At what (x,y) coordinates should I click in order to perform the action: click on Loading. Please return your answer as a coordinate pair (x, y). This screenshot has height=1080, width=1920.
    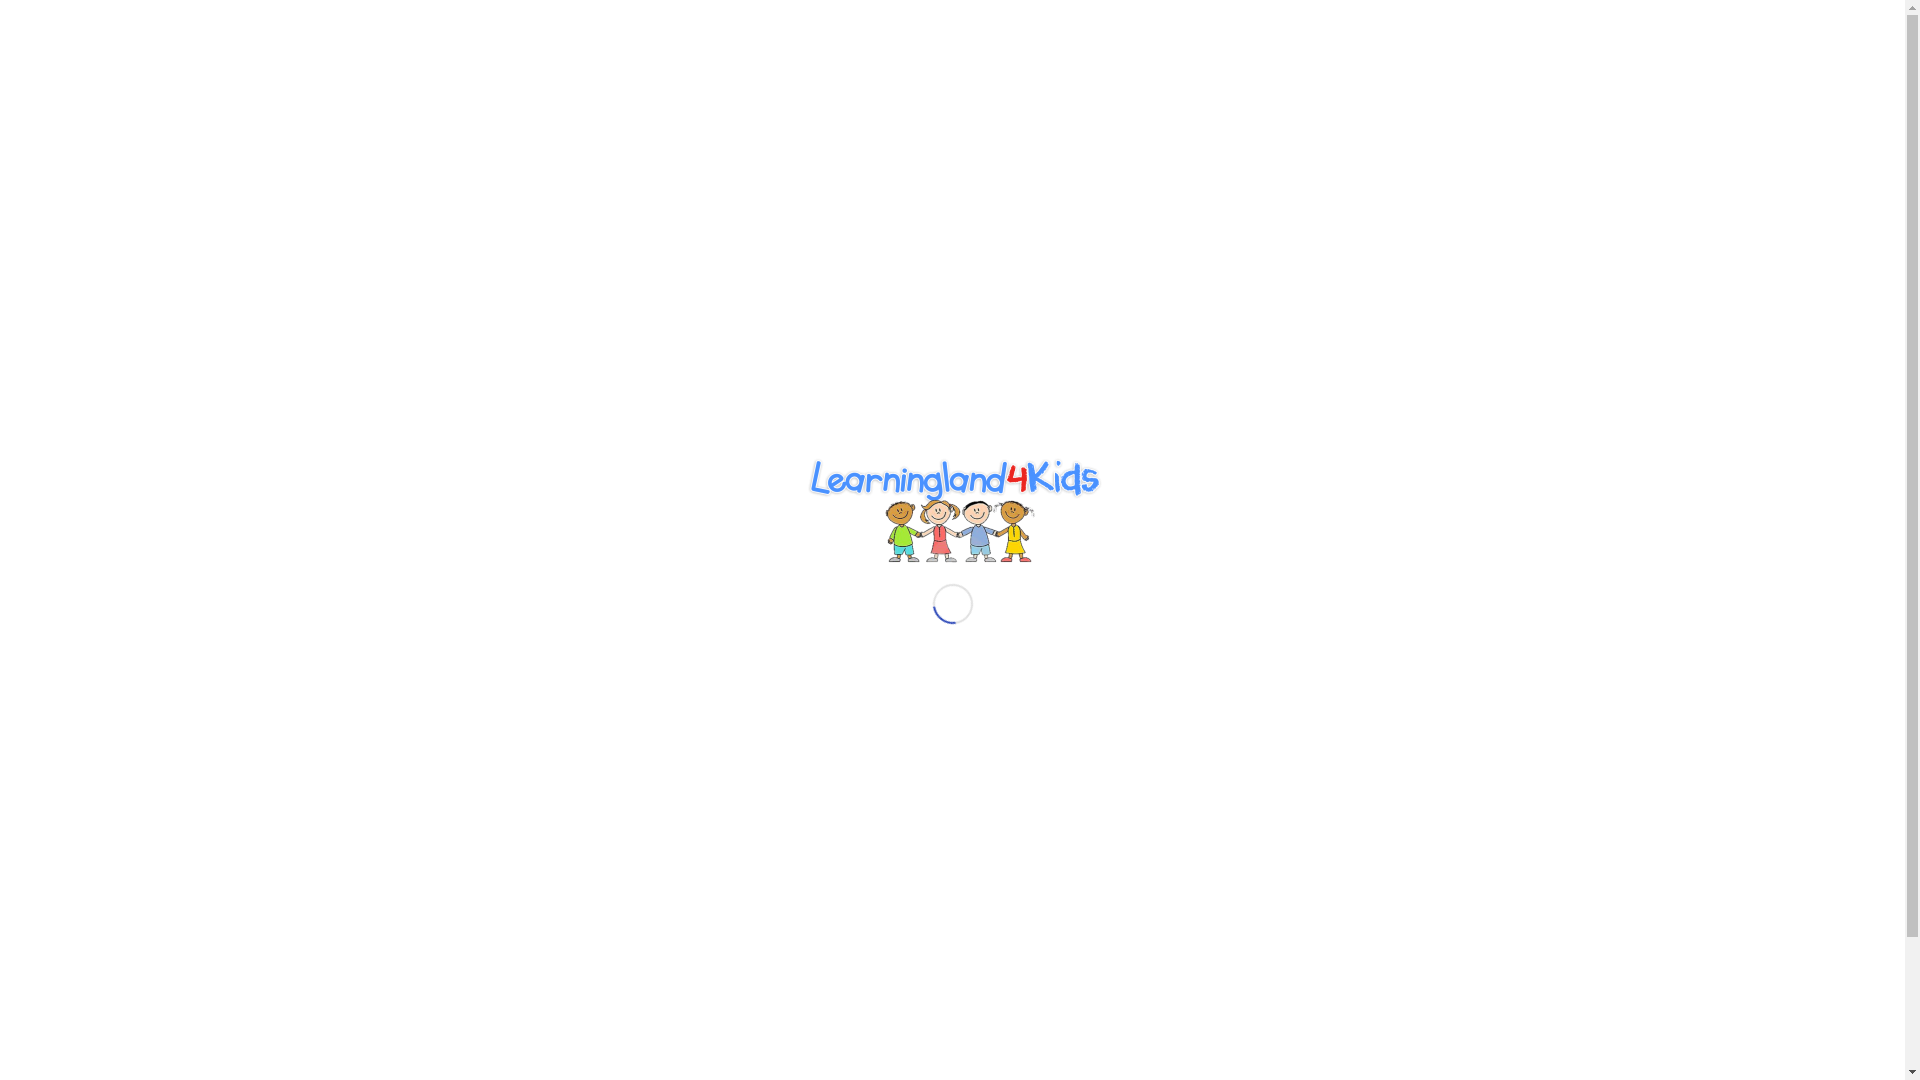
    Looking at the image, I should click on (952, 510).